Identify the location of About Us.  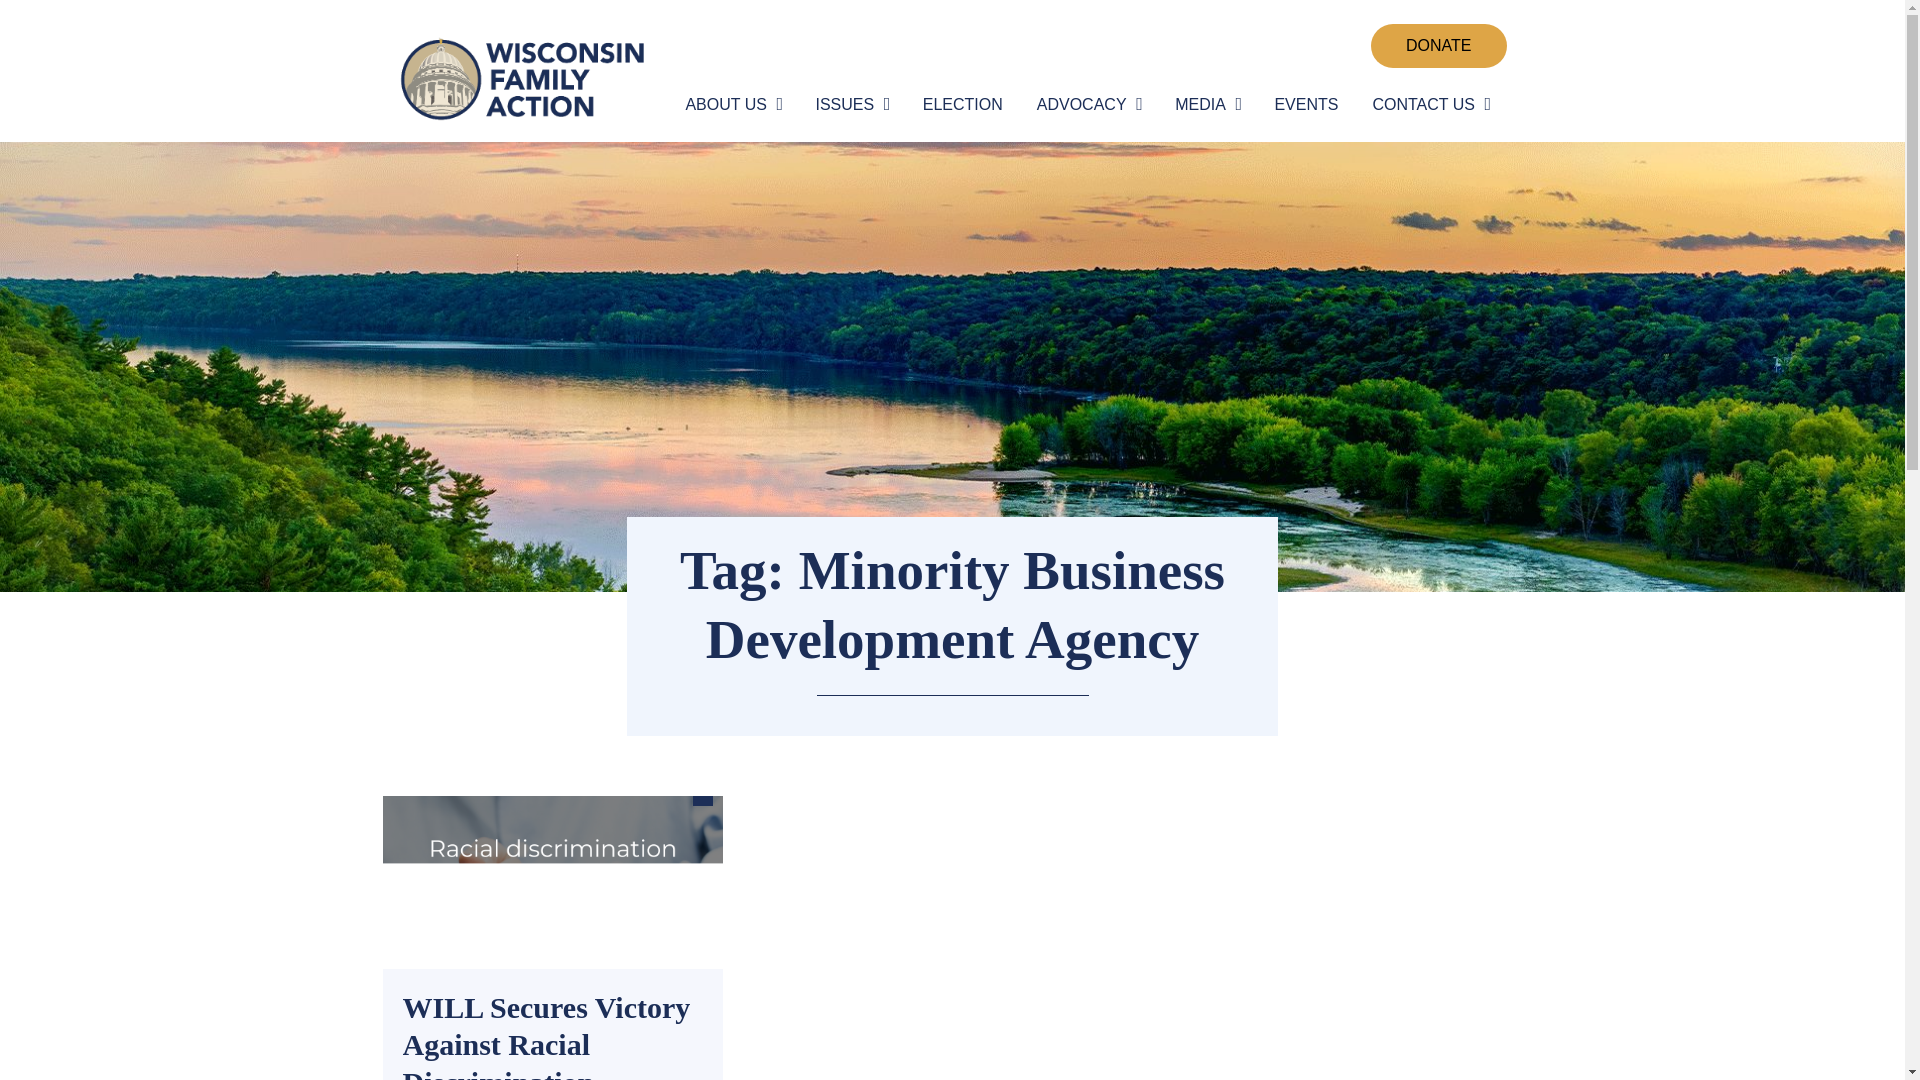
(730, 105).